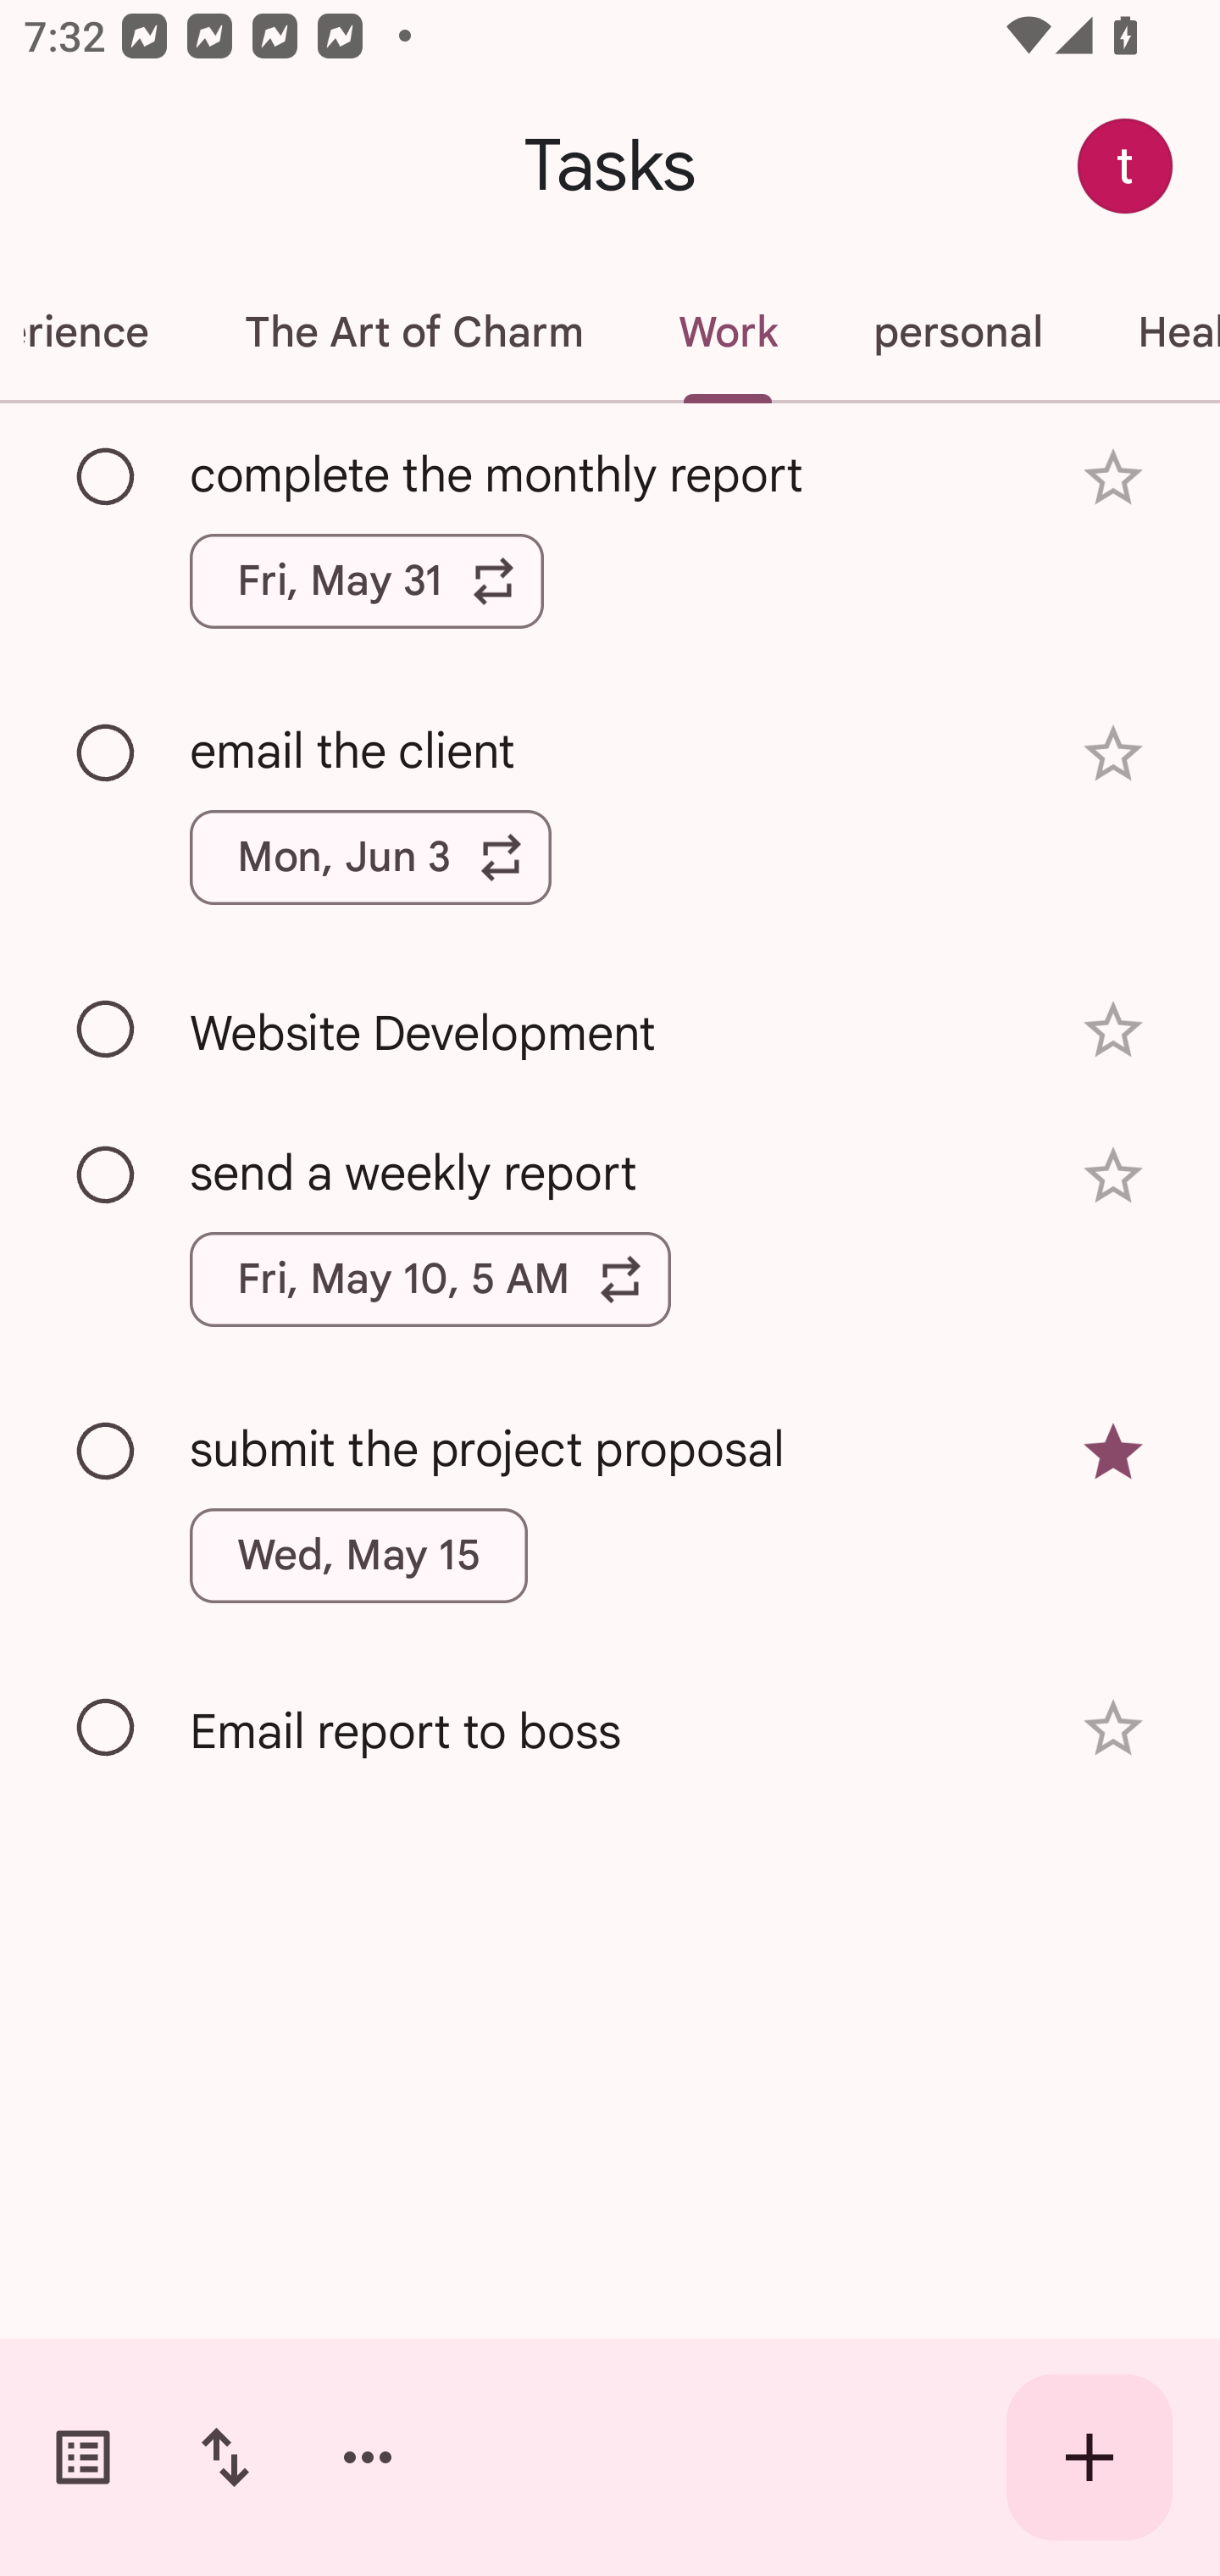 The image size is (1220, 2576). Describe the element at coordinates (1113, 752) in the screenshot. I see `Add star` at that location.